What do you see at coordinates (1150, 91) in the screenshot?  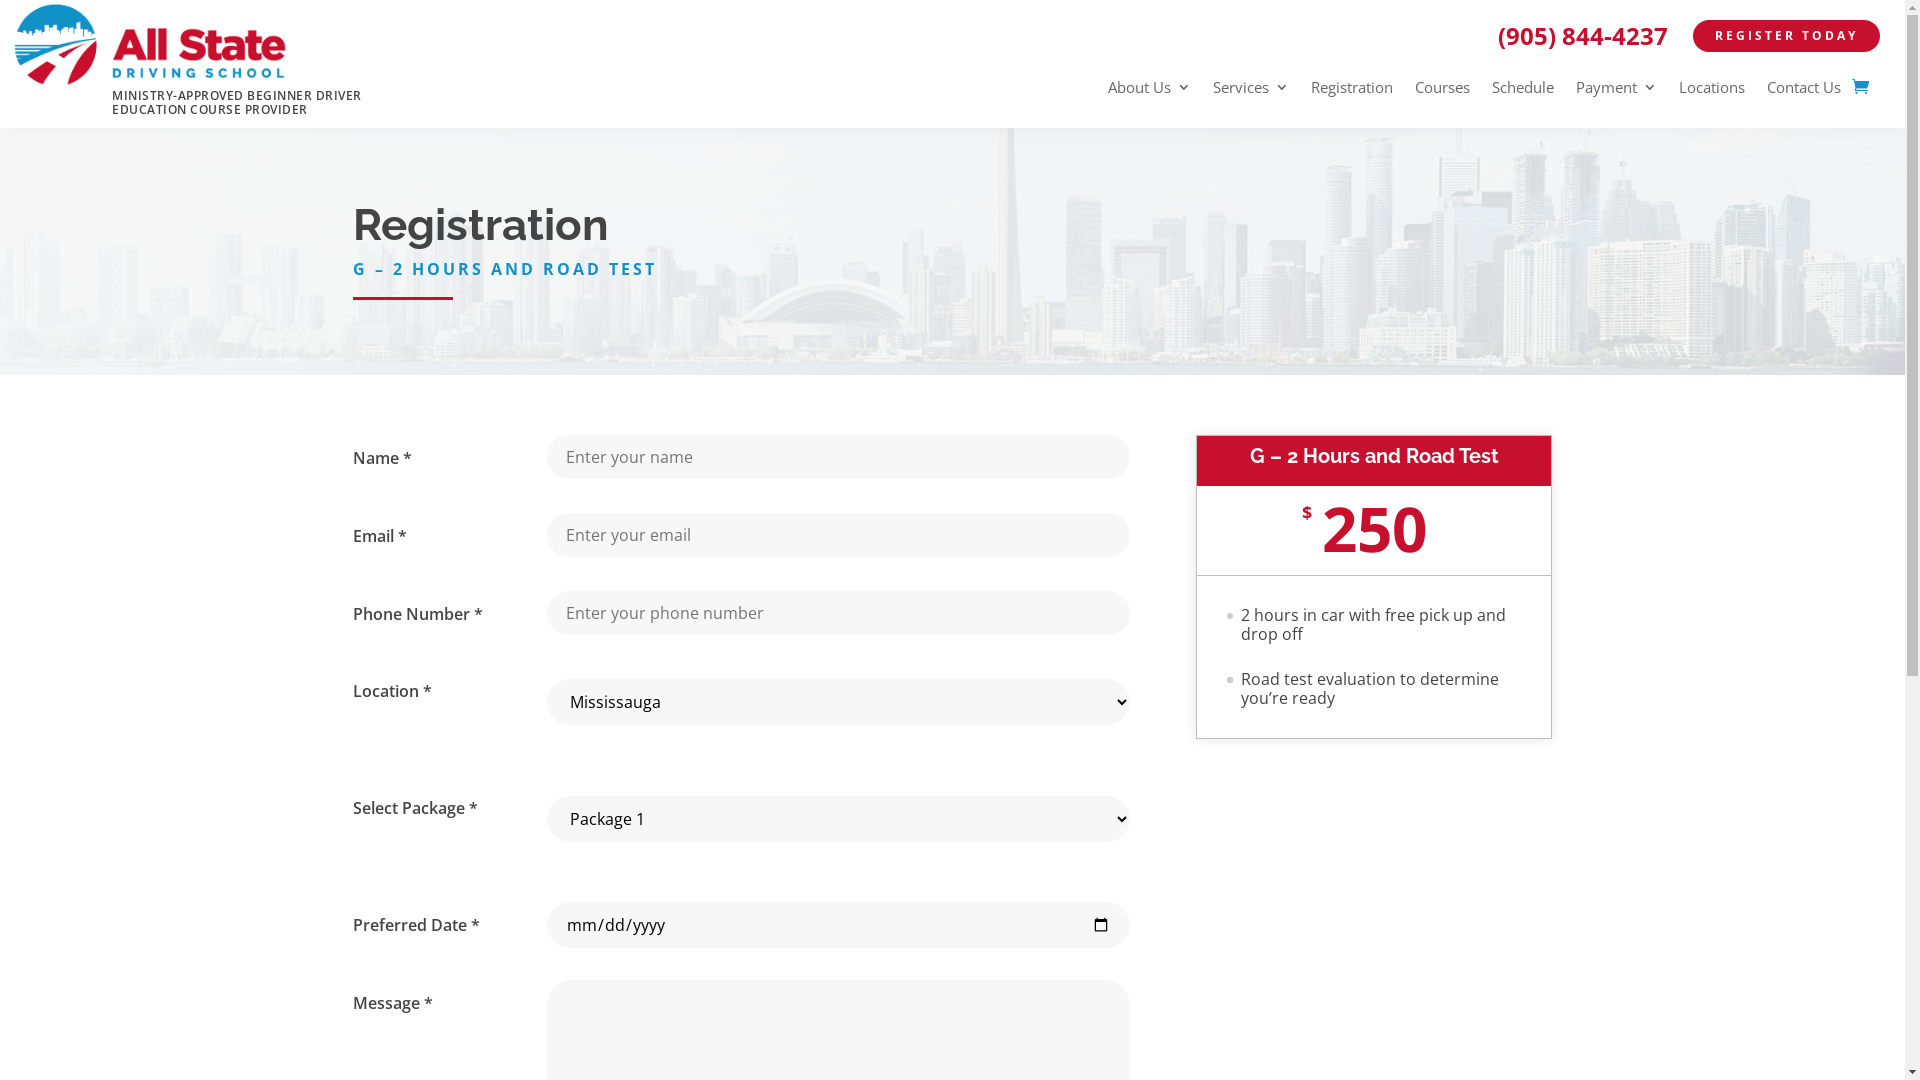 I see `About Us` at bounding box center [1150, 91].